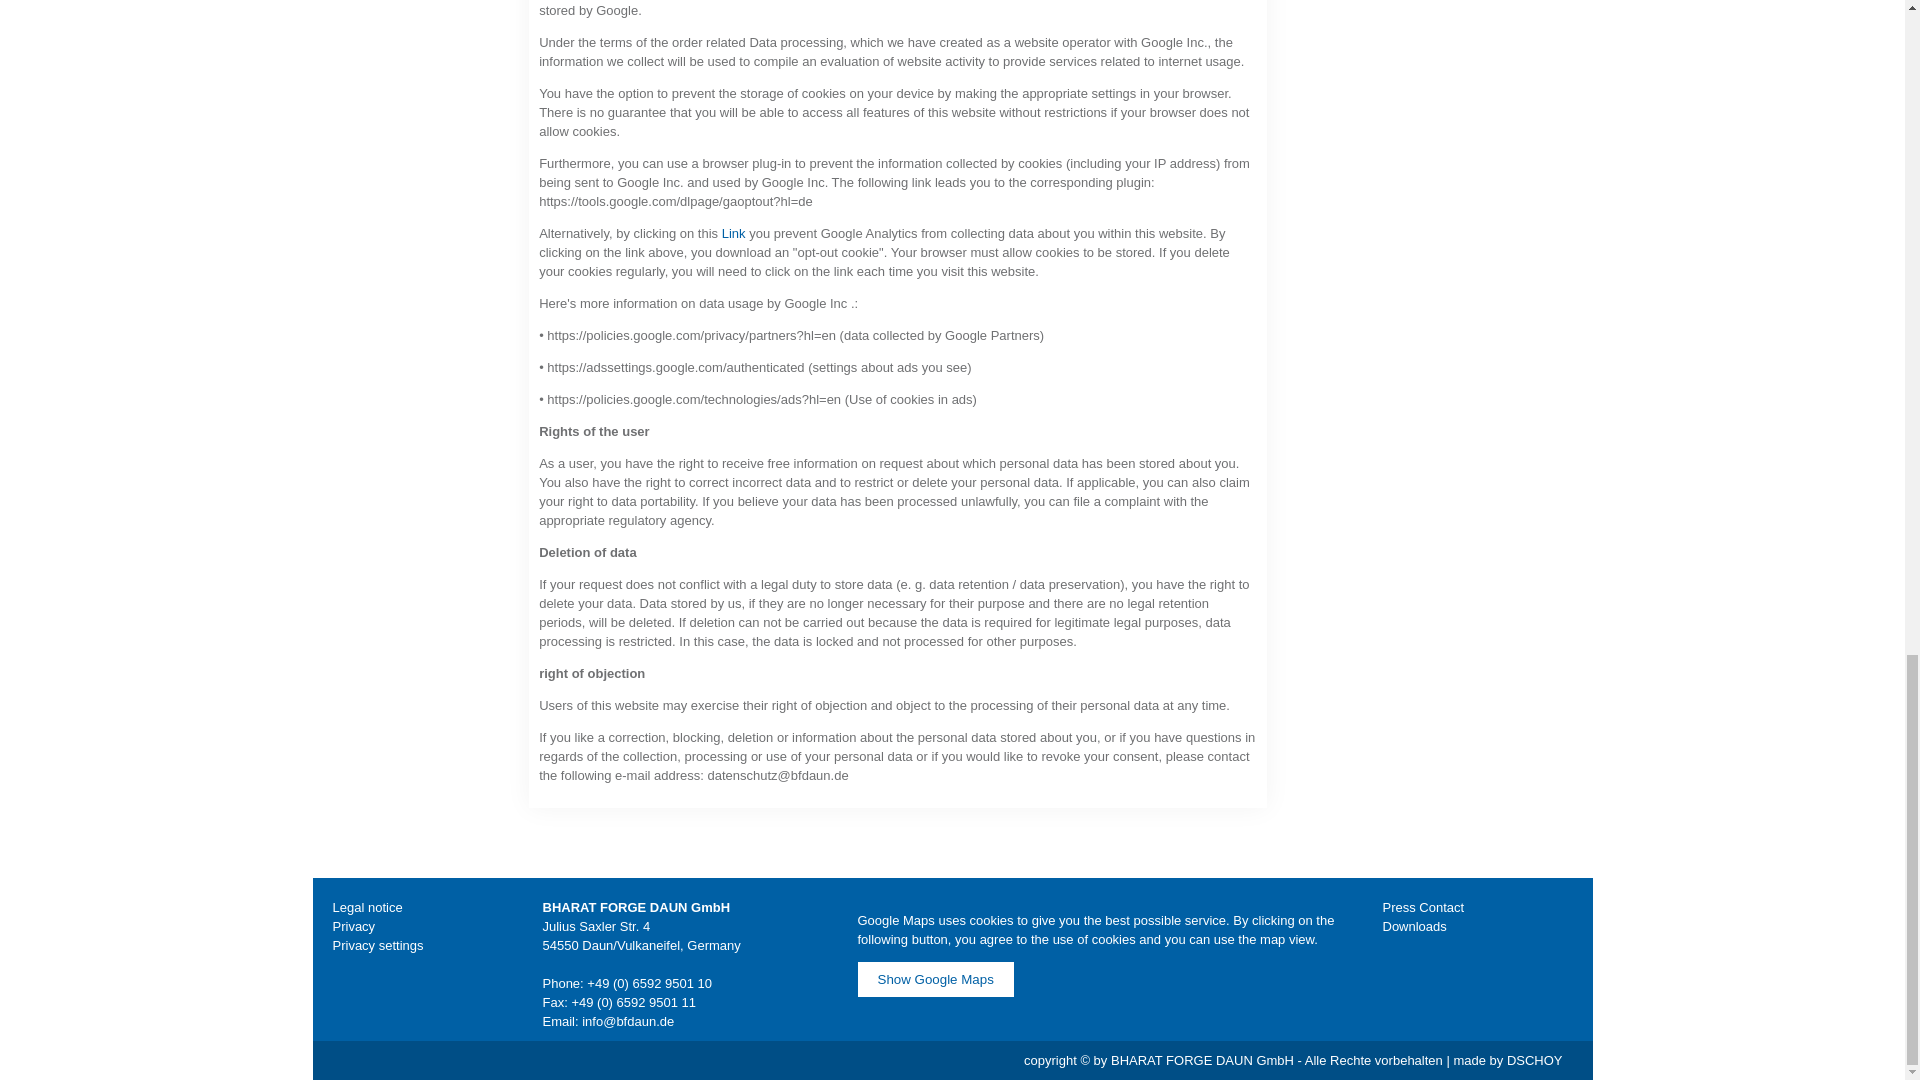 This screenshot has height=1080, width=1920. I want to click on Privacy settings, so click(377, 945).